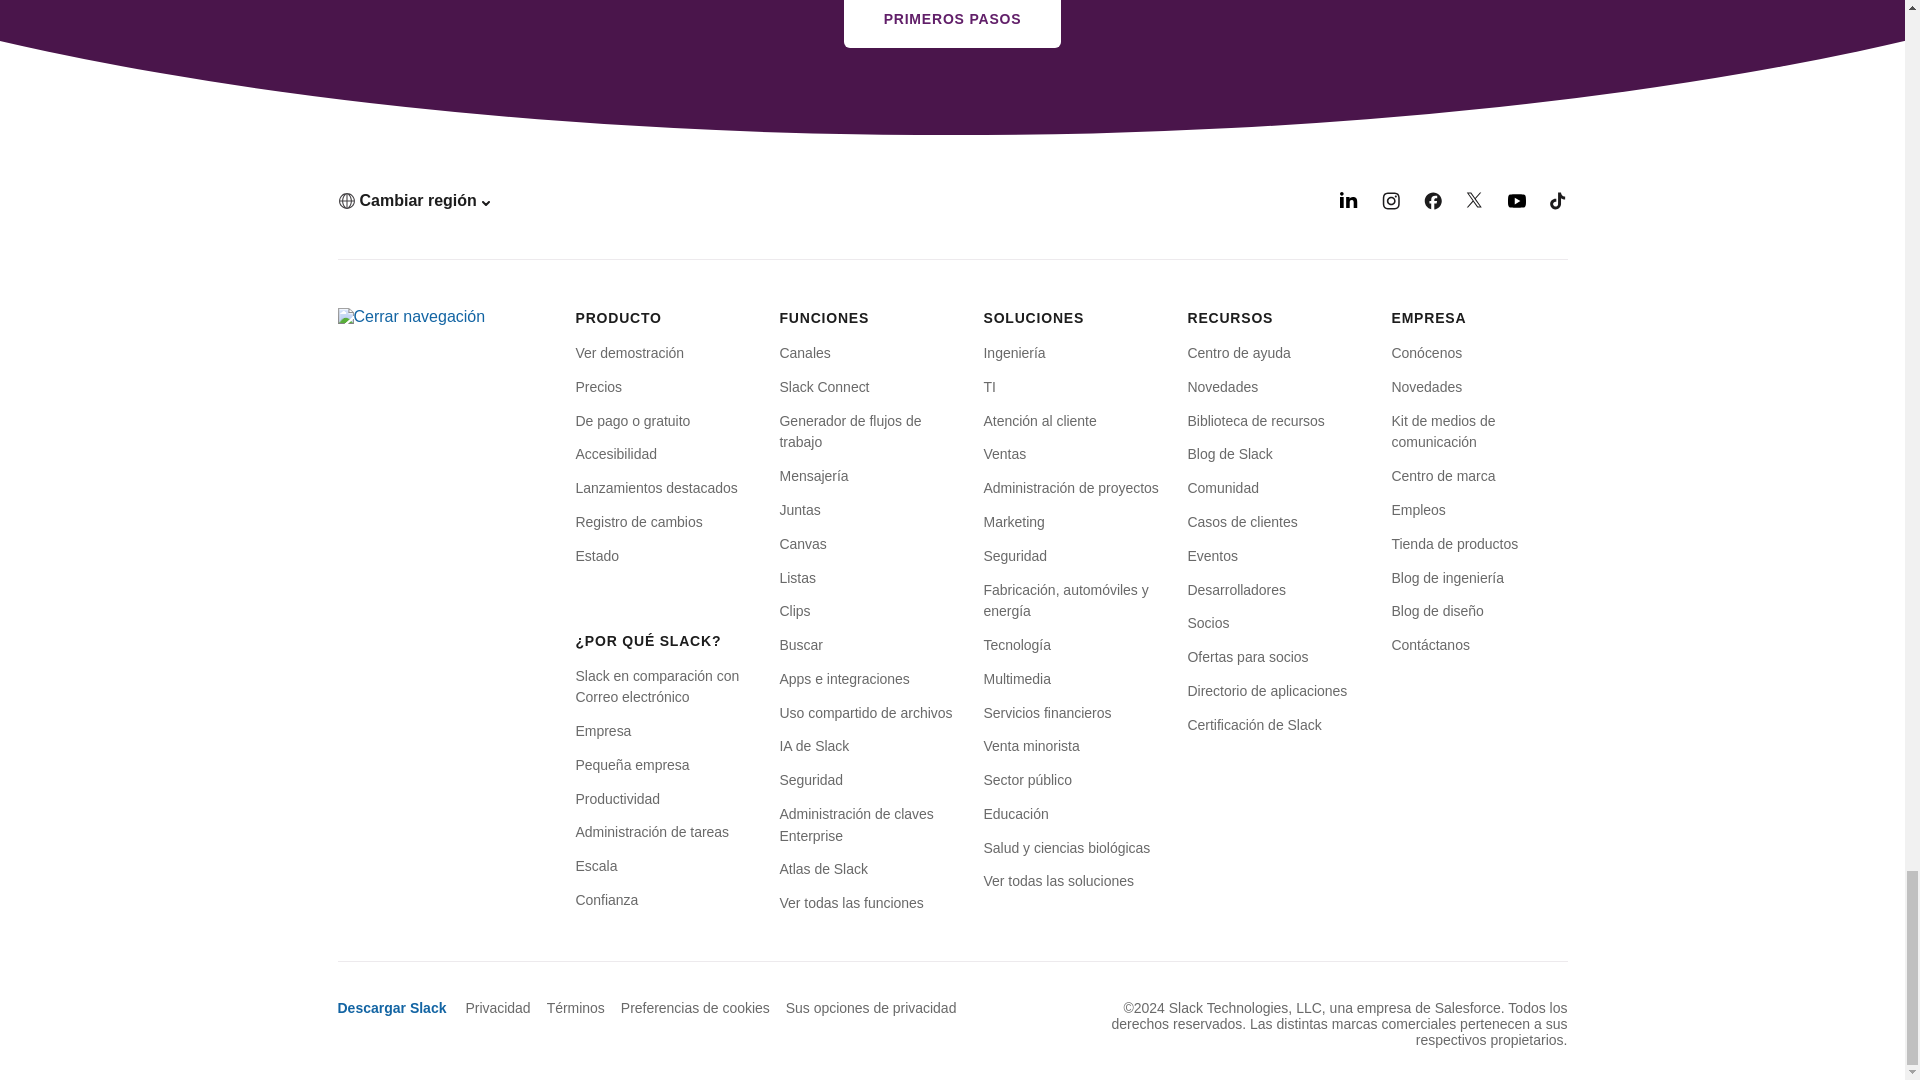 This screenshot has height=1080, width=1920. Describe the element at coordinates (1475, 204) in the screenshot. I see `X` at that location.